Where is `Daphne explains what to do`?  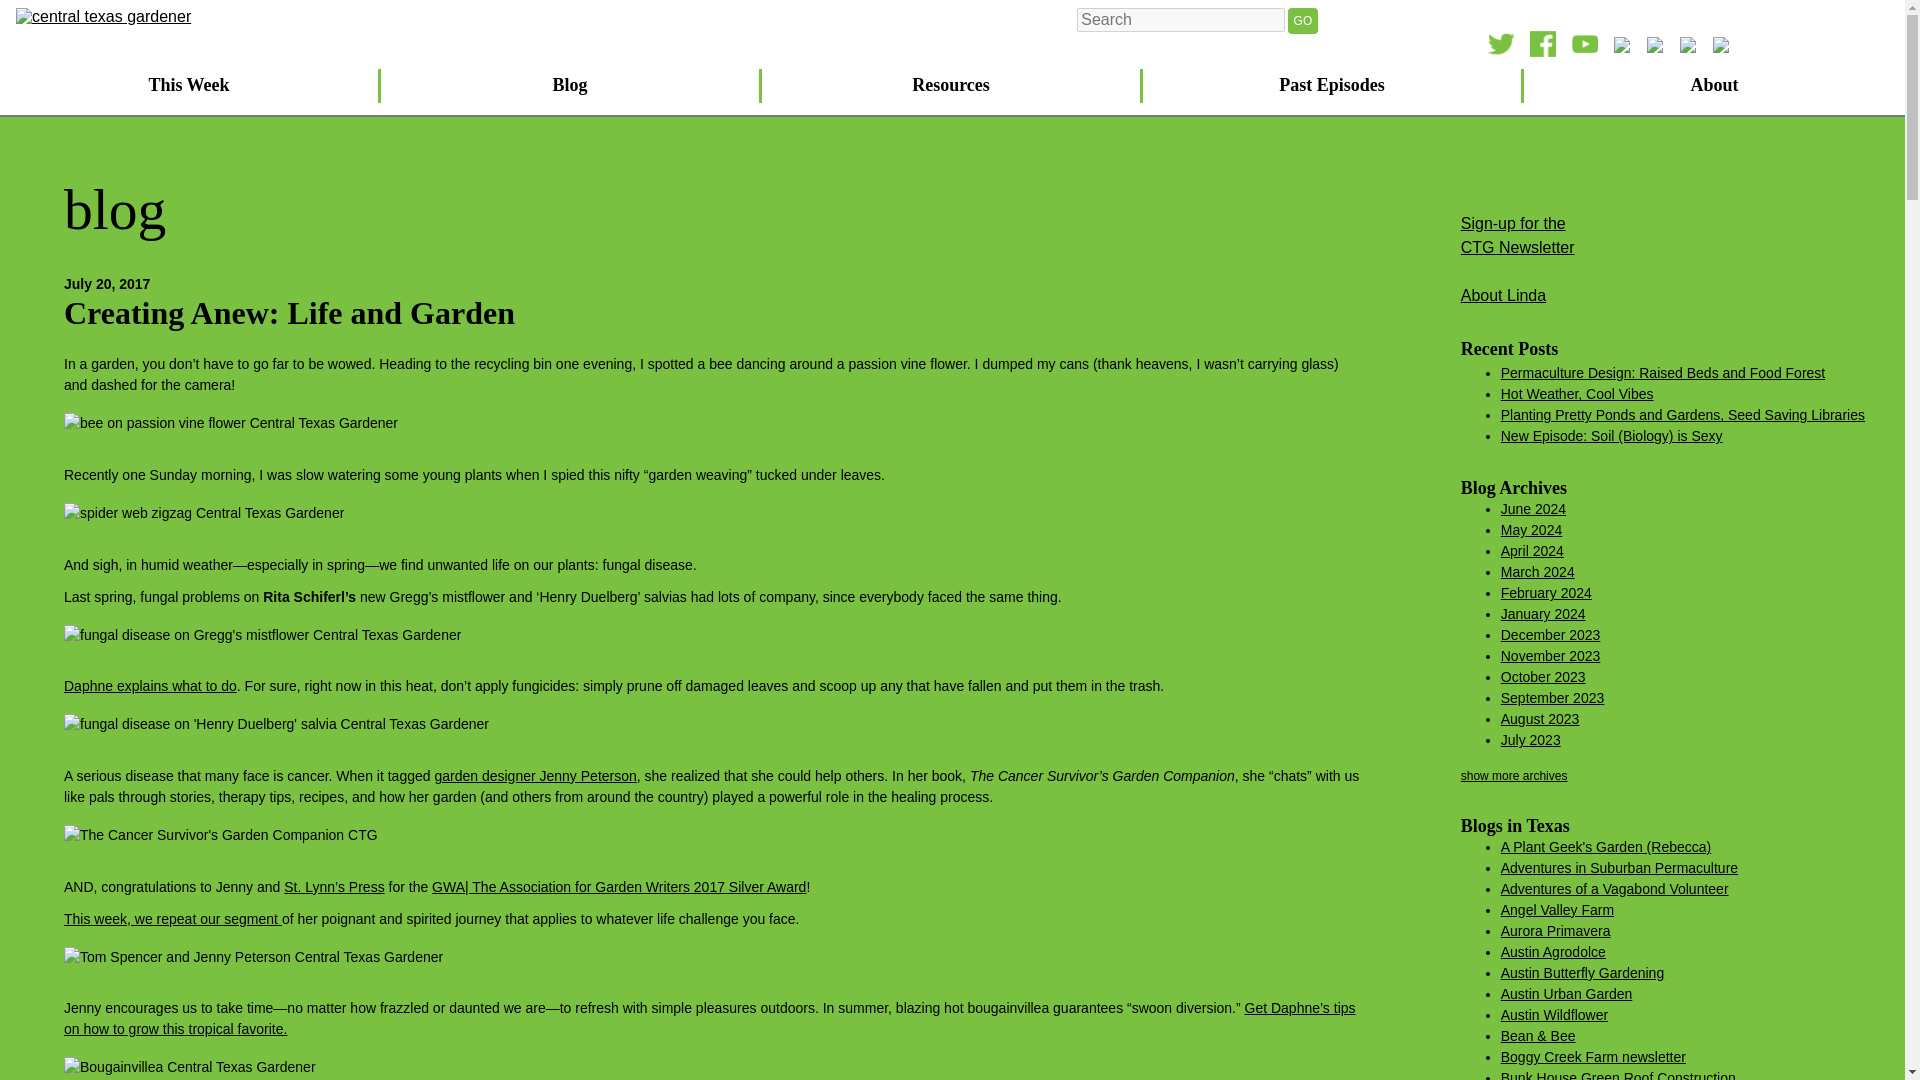
Daphne explains what to do is located at coordinates (1663, 373).